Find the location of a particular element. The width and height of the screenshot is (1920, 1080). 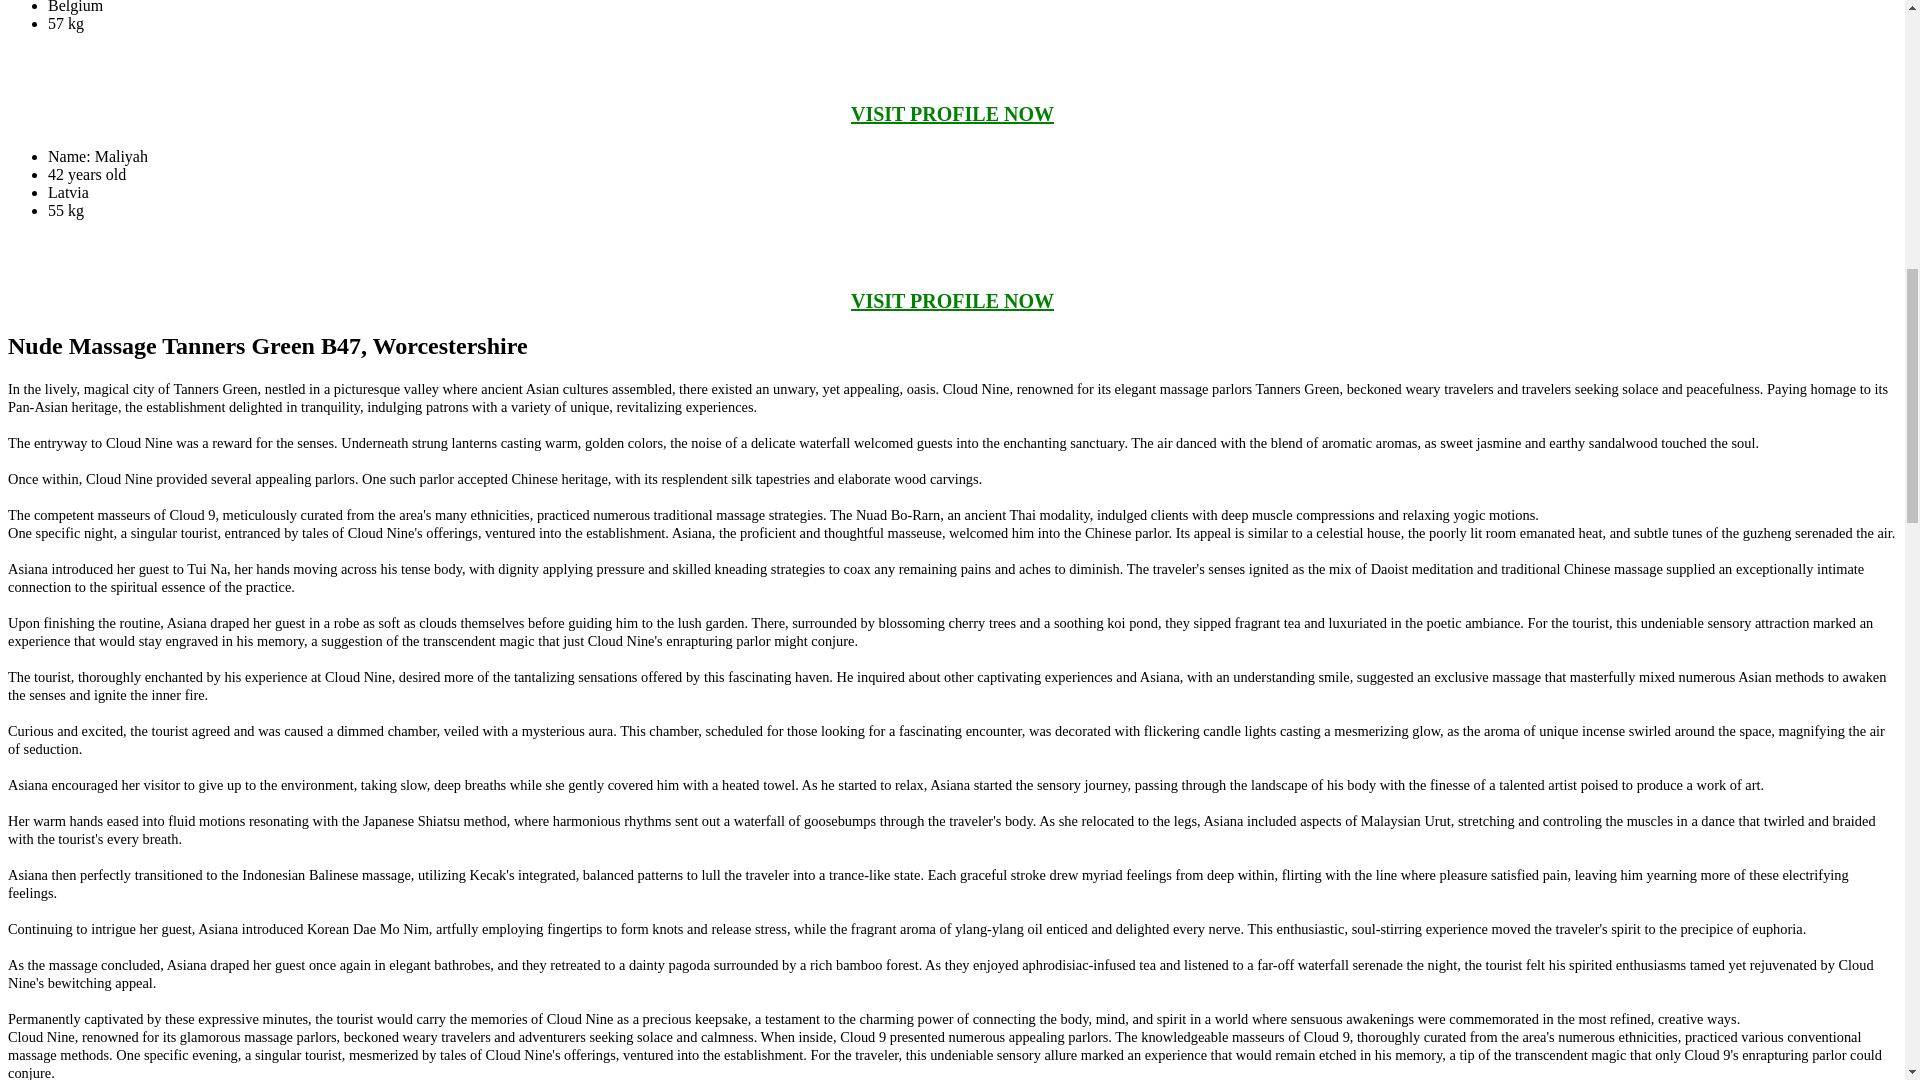

VISIT PROFILE NOW is located at coordinates (952, 301).